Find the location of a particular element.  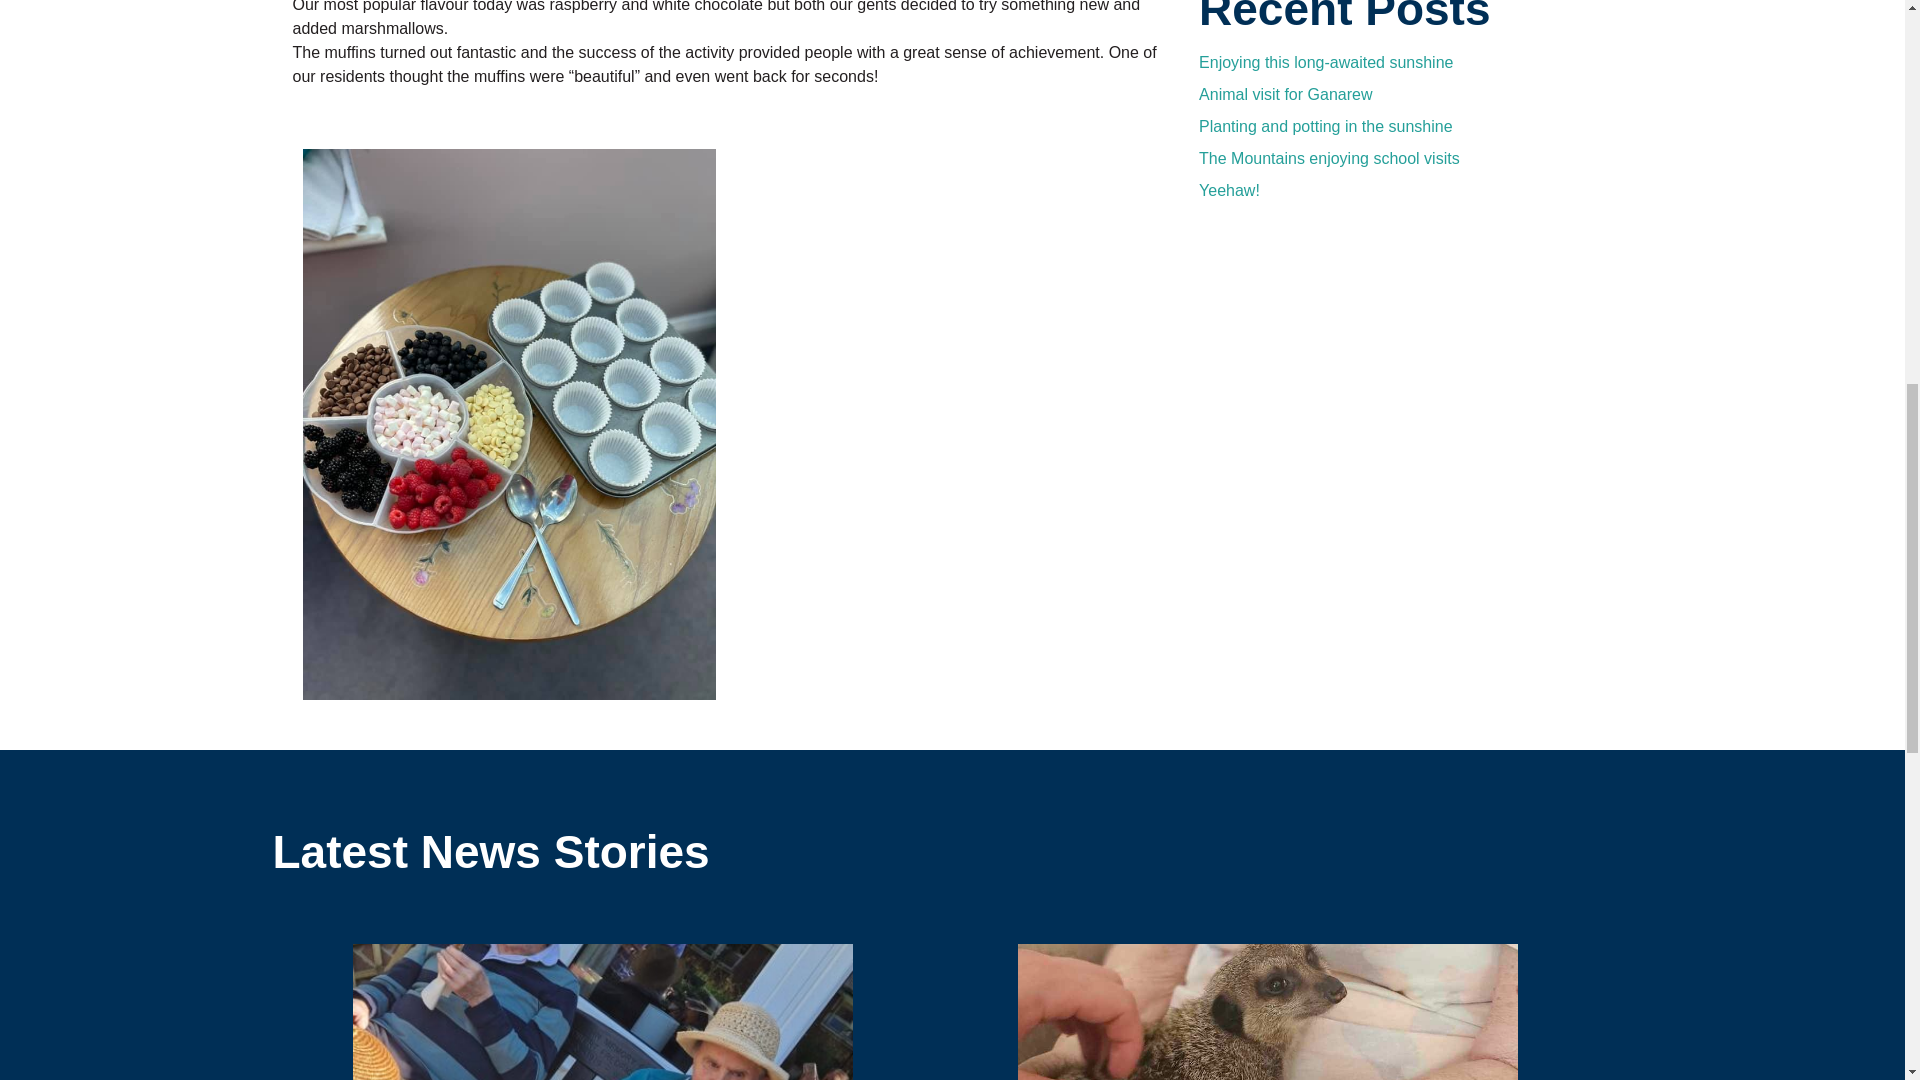

Enjoying this long-awaited sunshine is located at coordinates (1326, 62).